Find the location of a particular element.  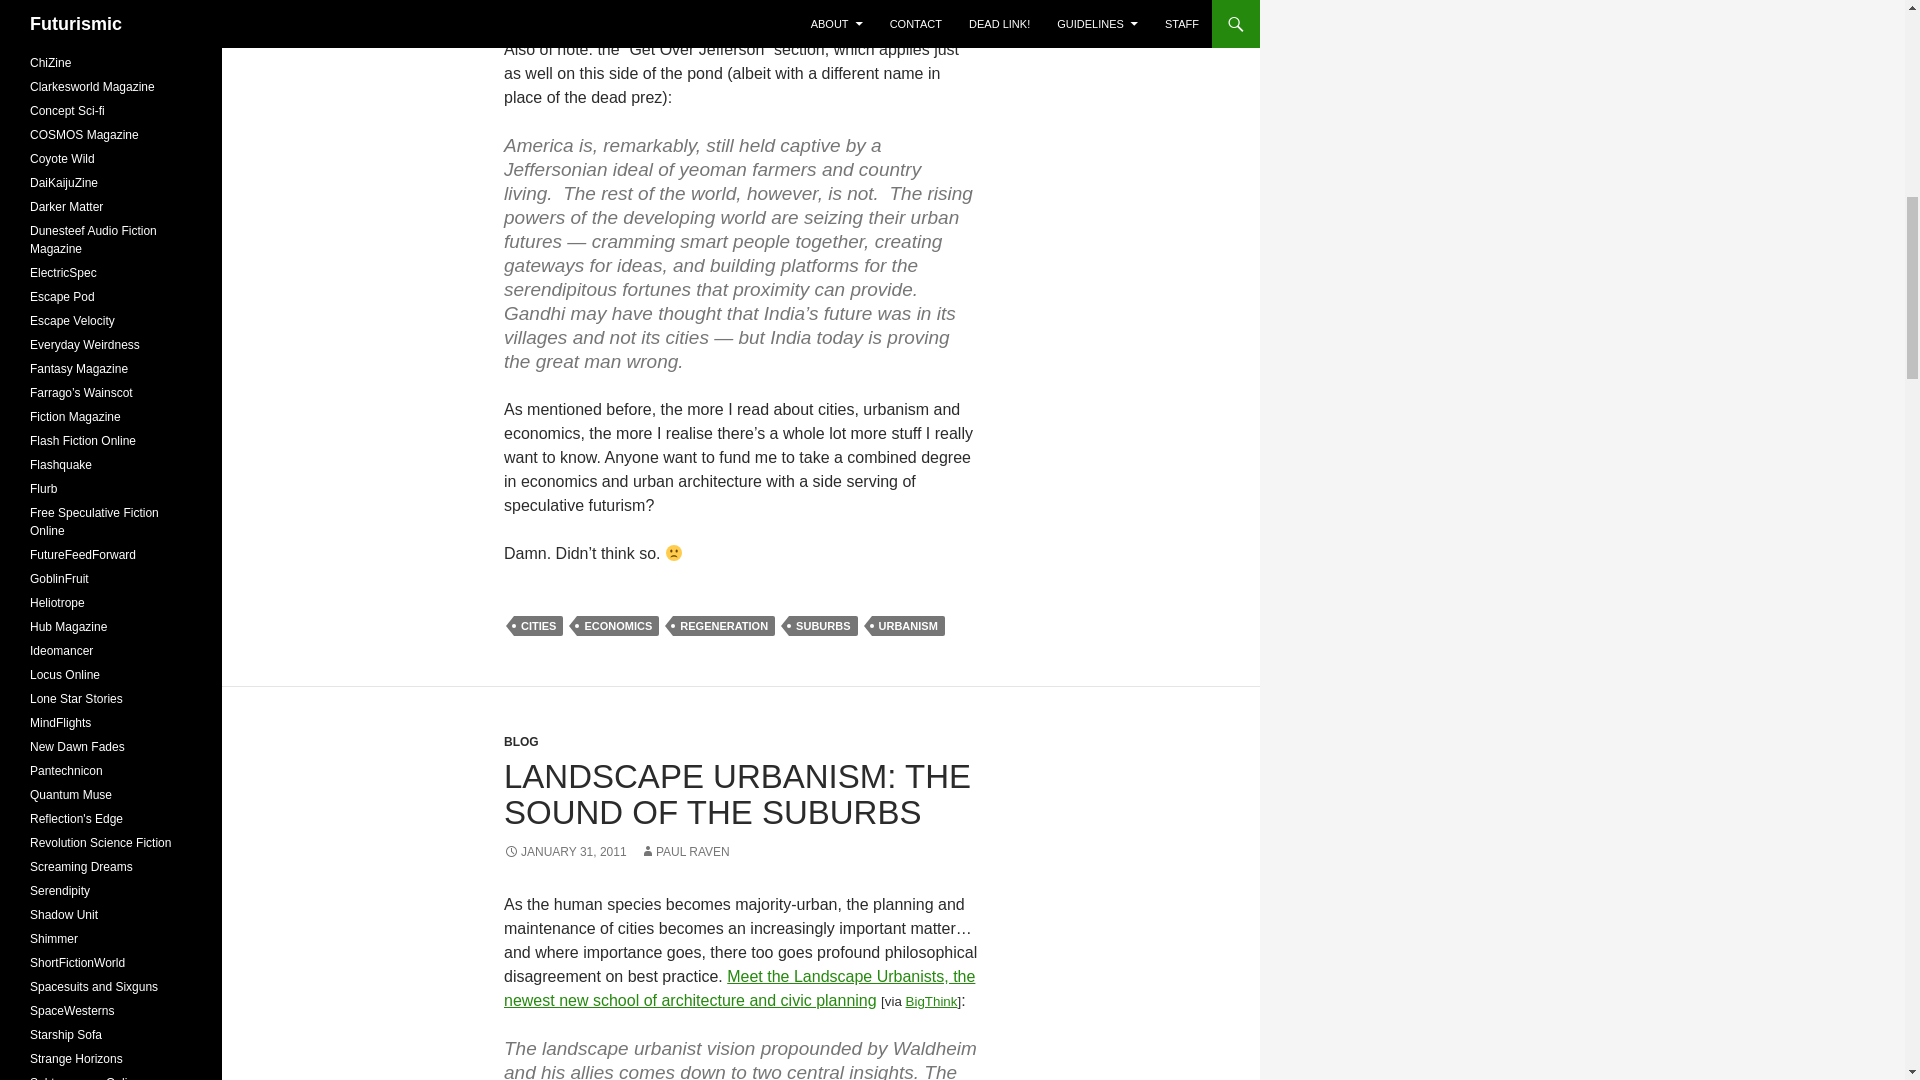

CITIES is located at coordinates (538, 626).